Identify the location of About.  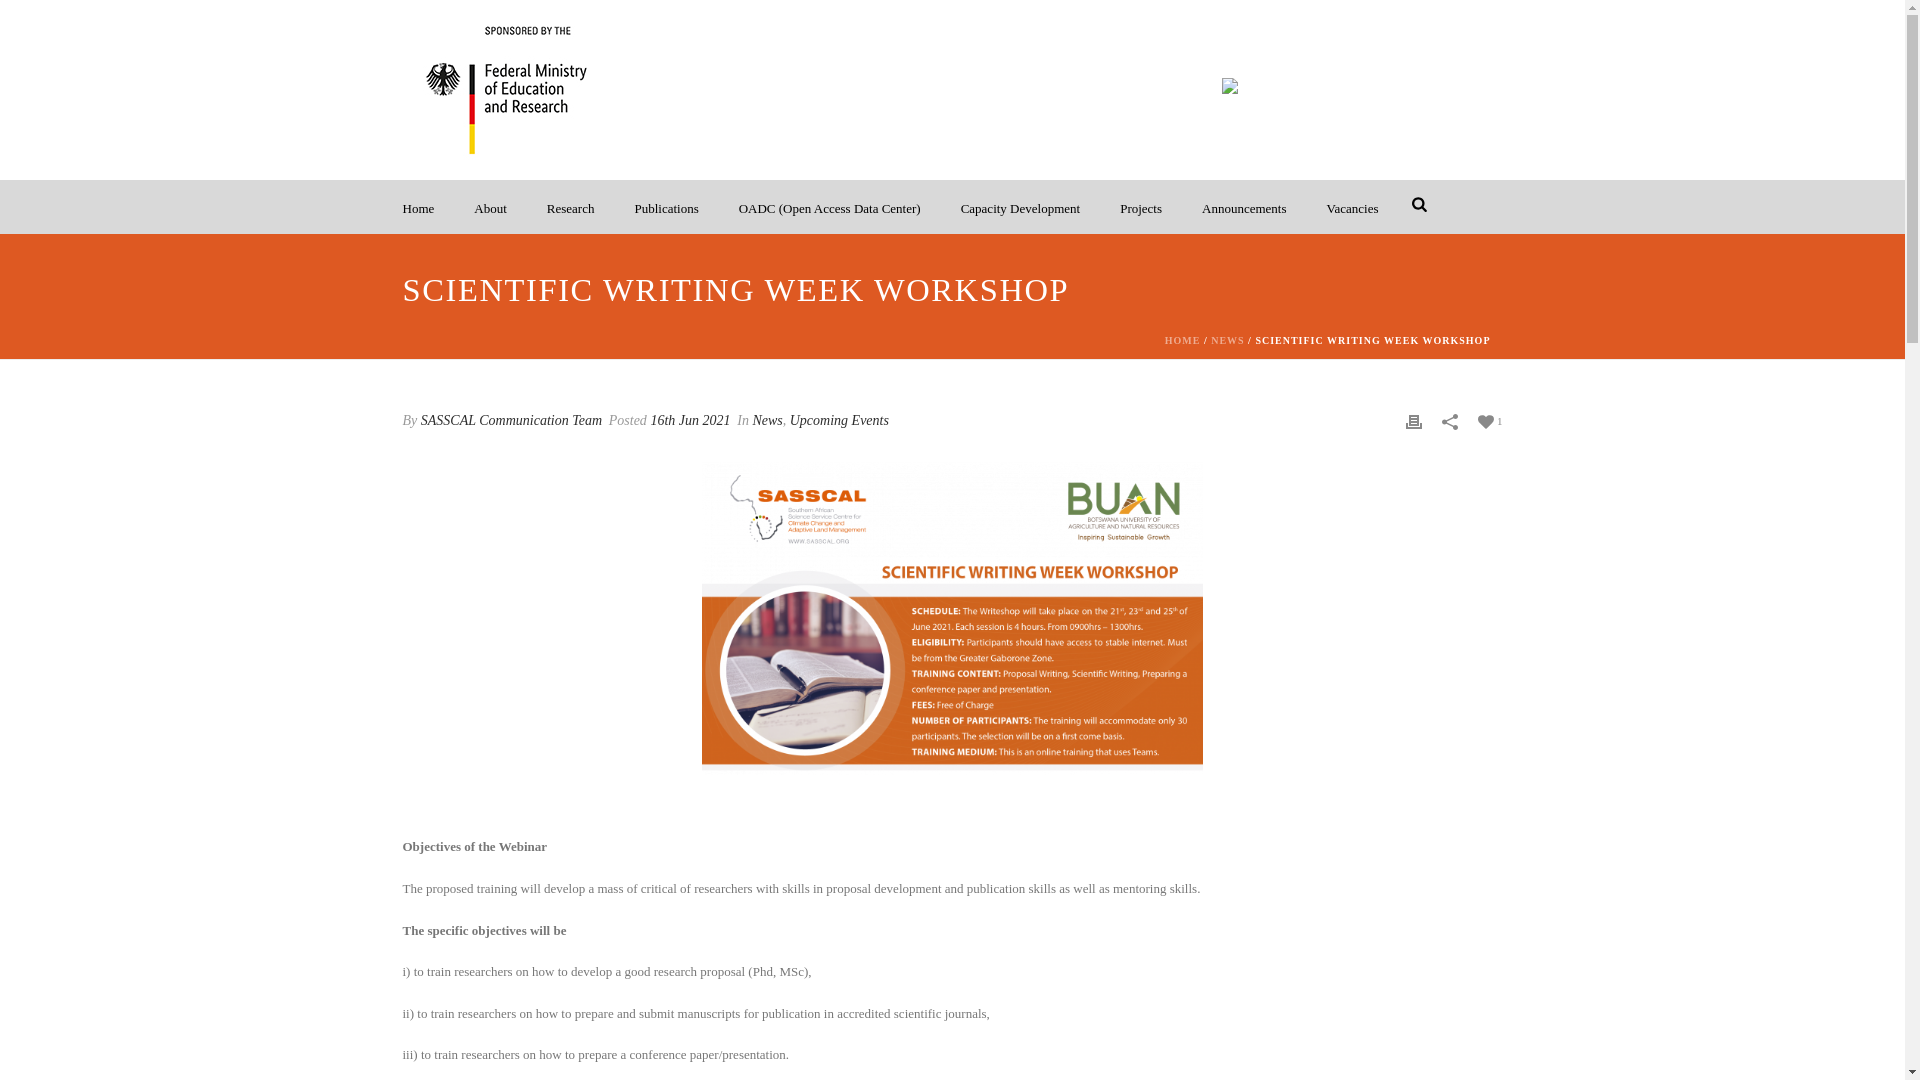
(490, 207).